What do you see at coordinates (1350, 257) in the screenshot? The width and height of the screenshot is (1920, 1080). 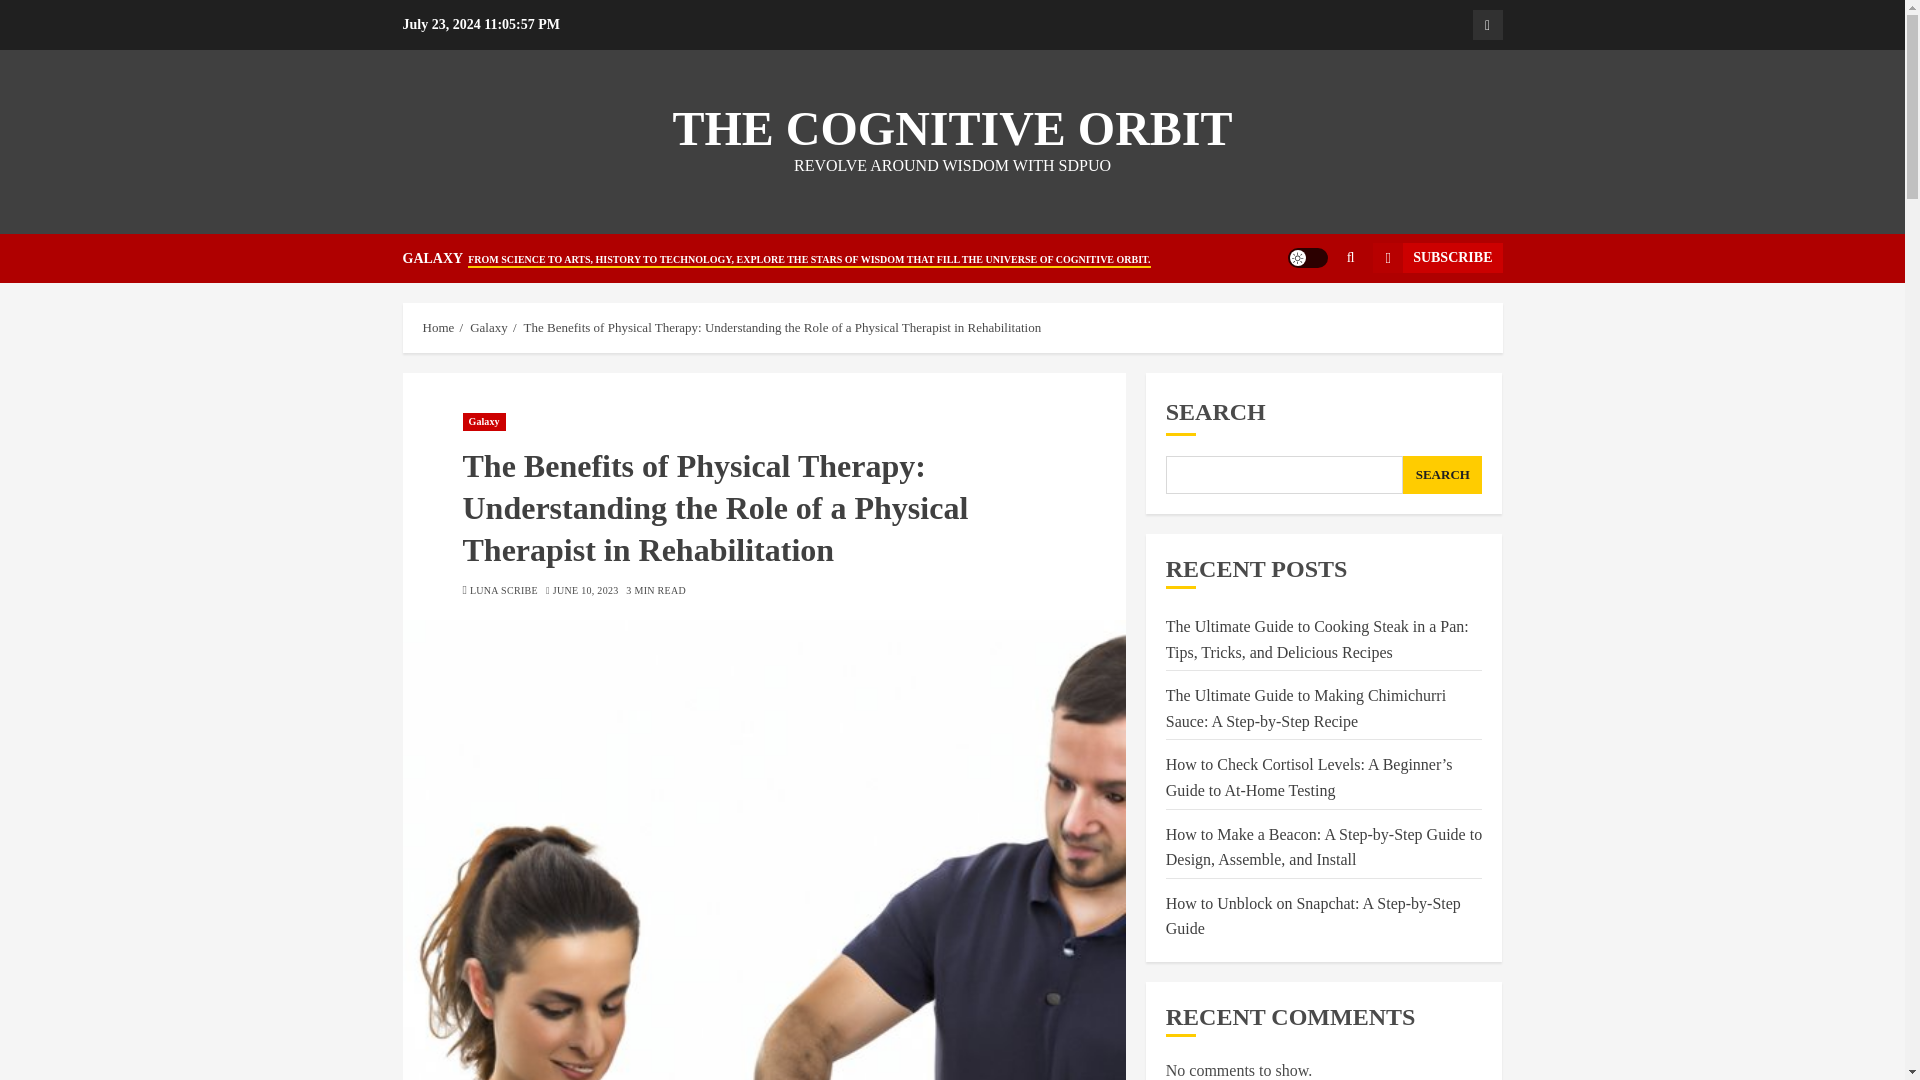 I see `Search` at bounding box center [1350, 257].